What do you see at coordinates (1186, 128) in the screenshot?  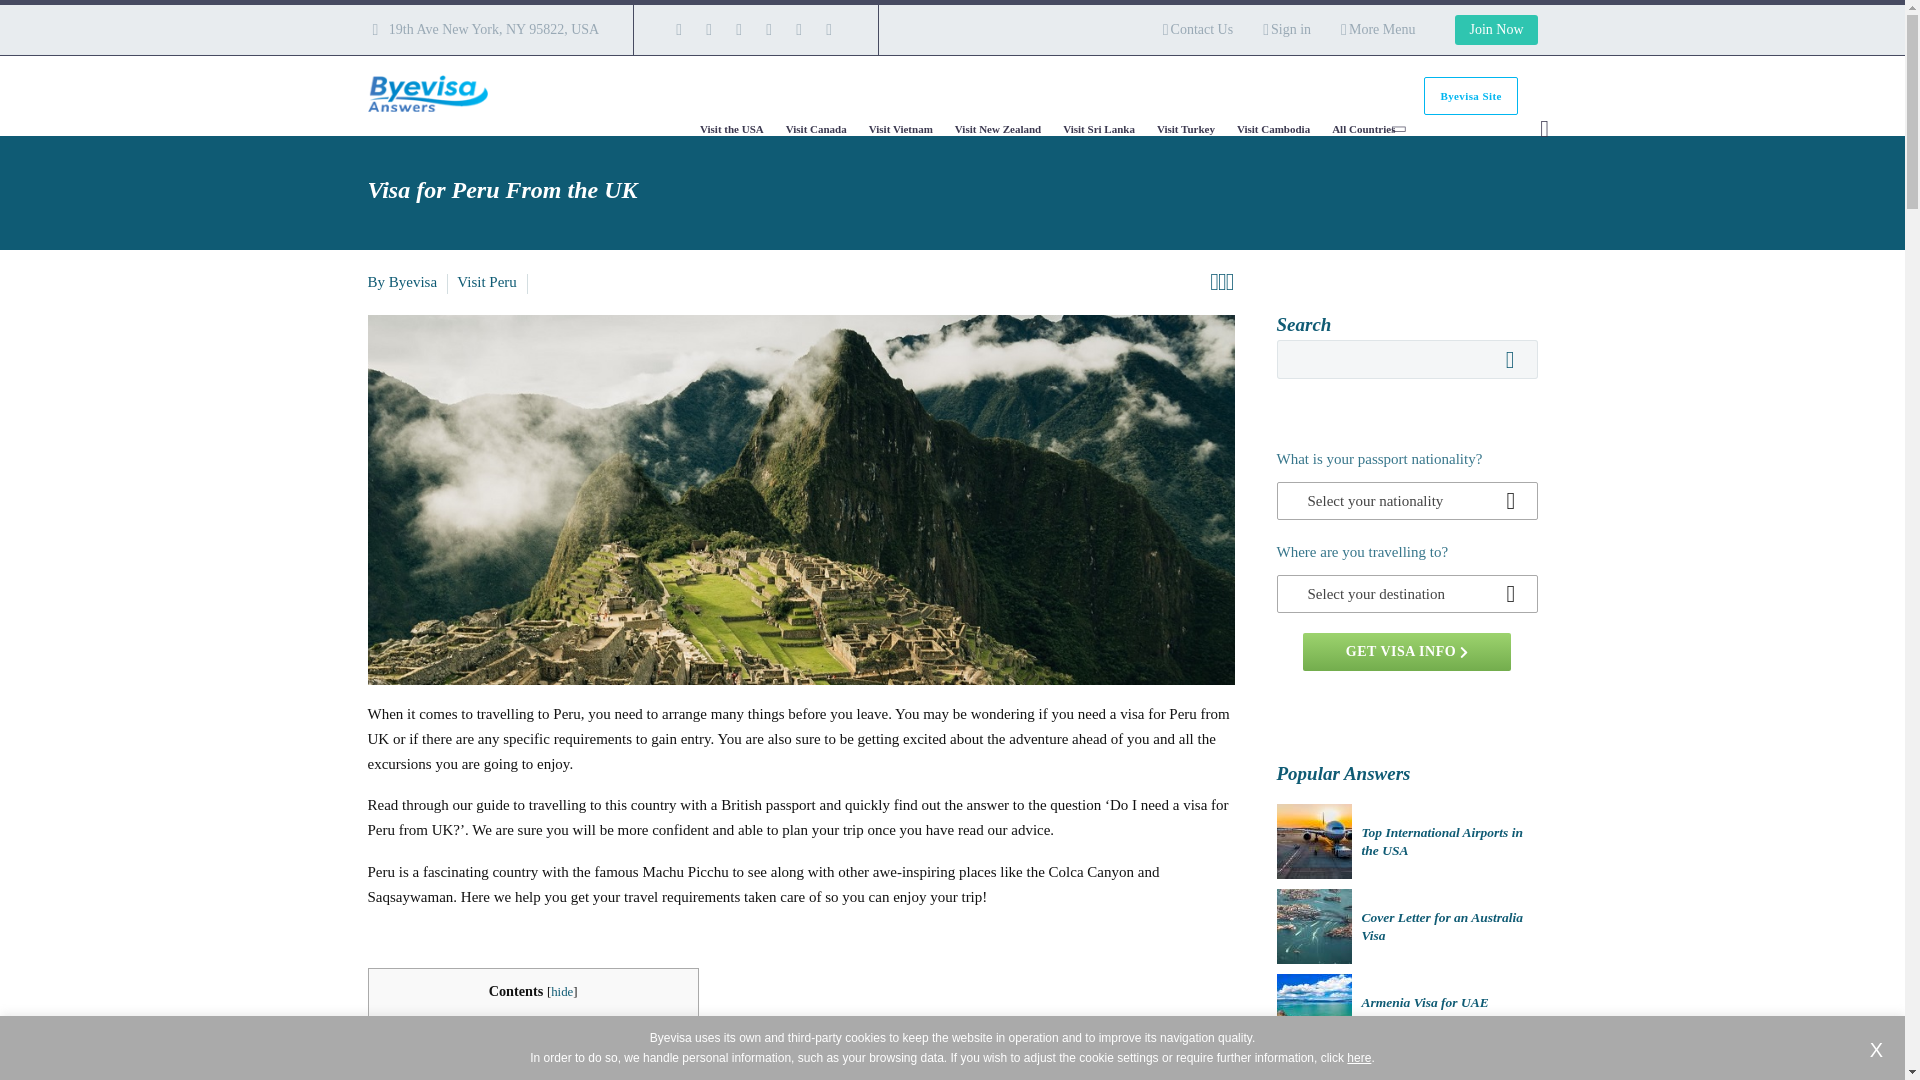 I see `Visit Turkey` at bounding box center [1186, 128].